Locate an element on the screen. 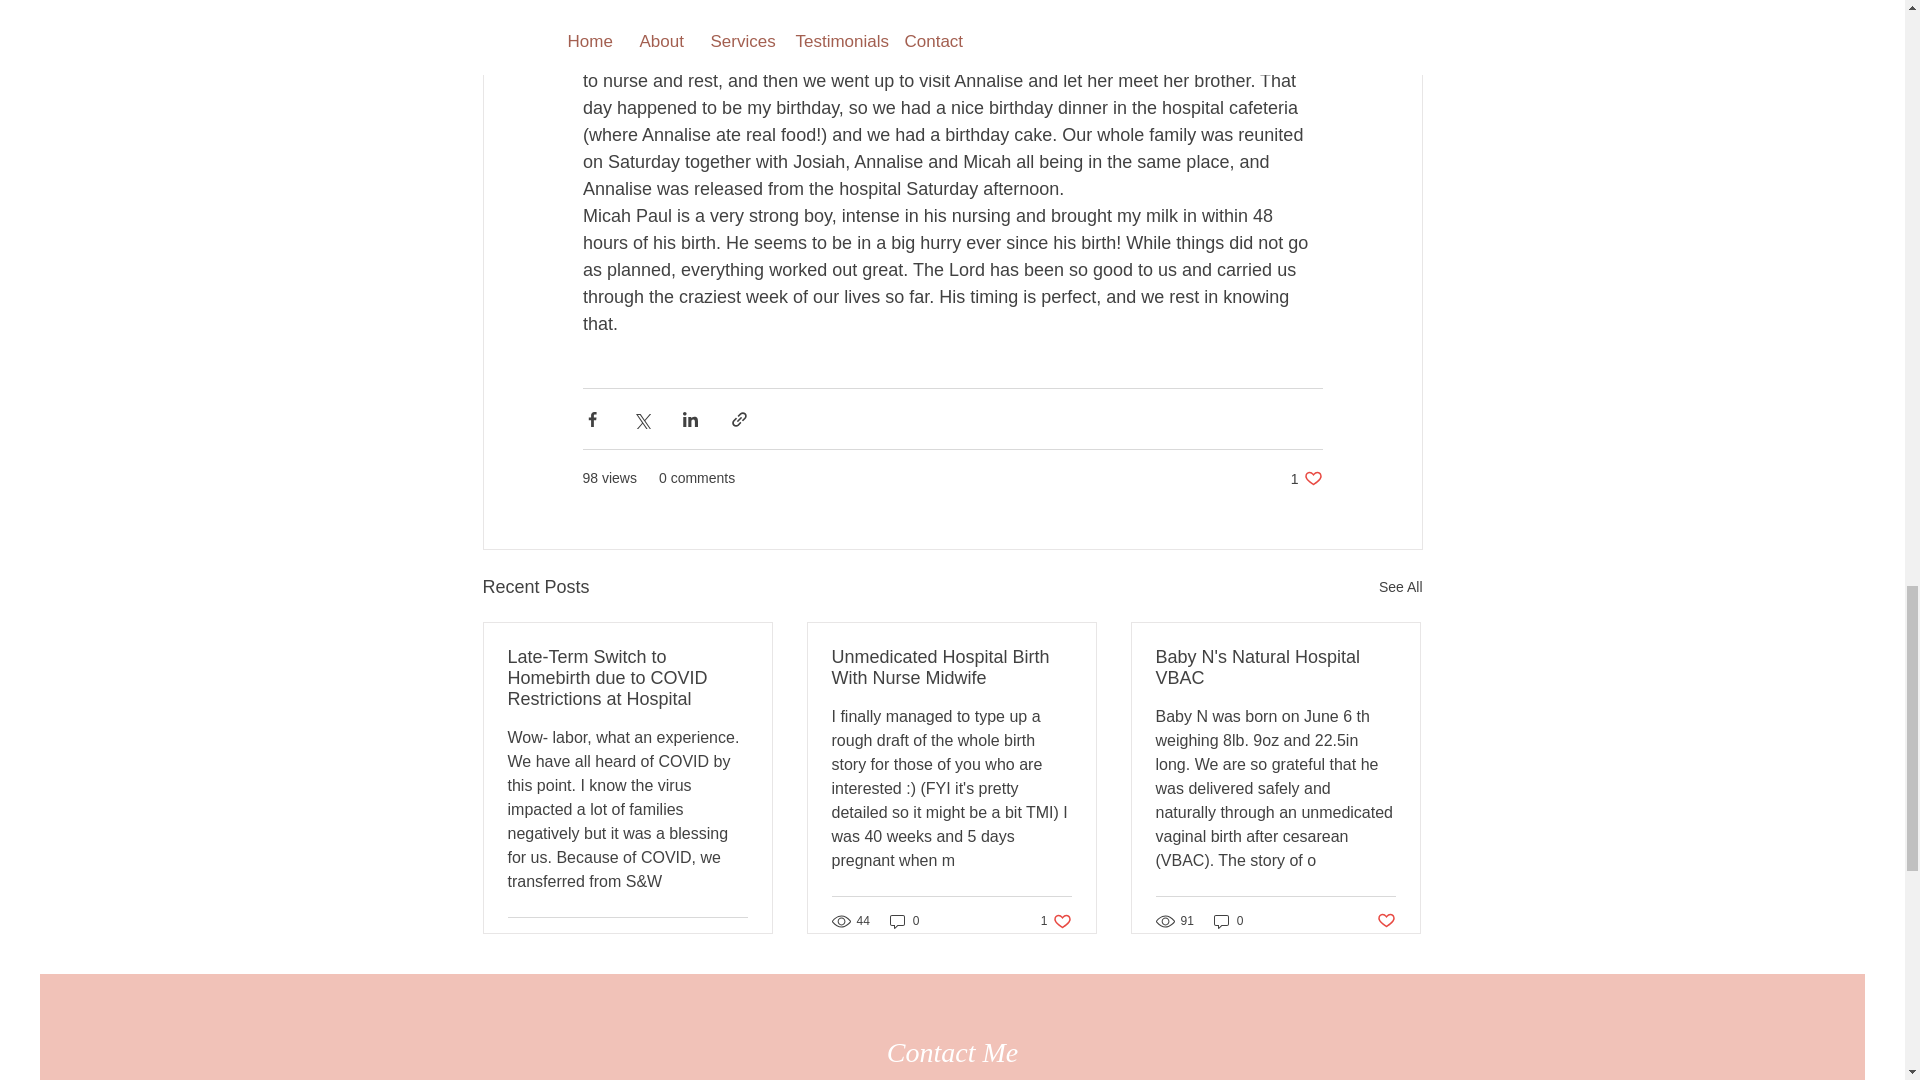  Post not marked as liked is located at coordinates (1275, 668).